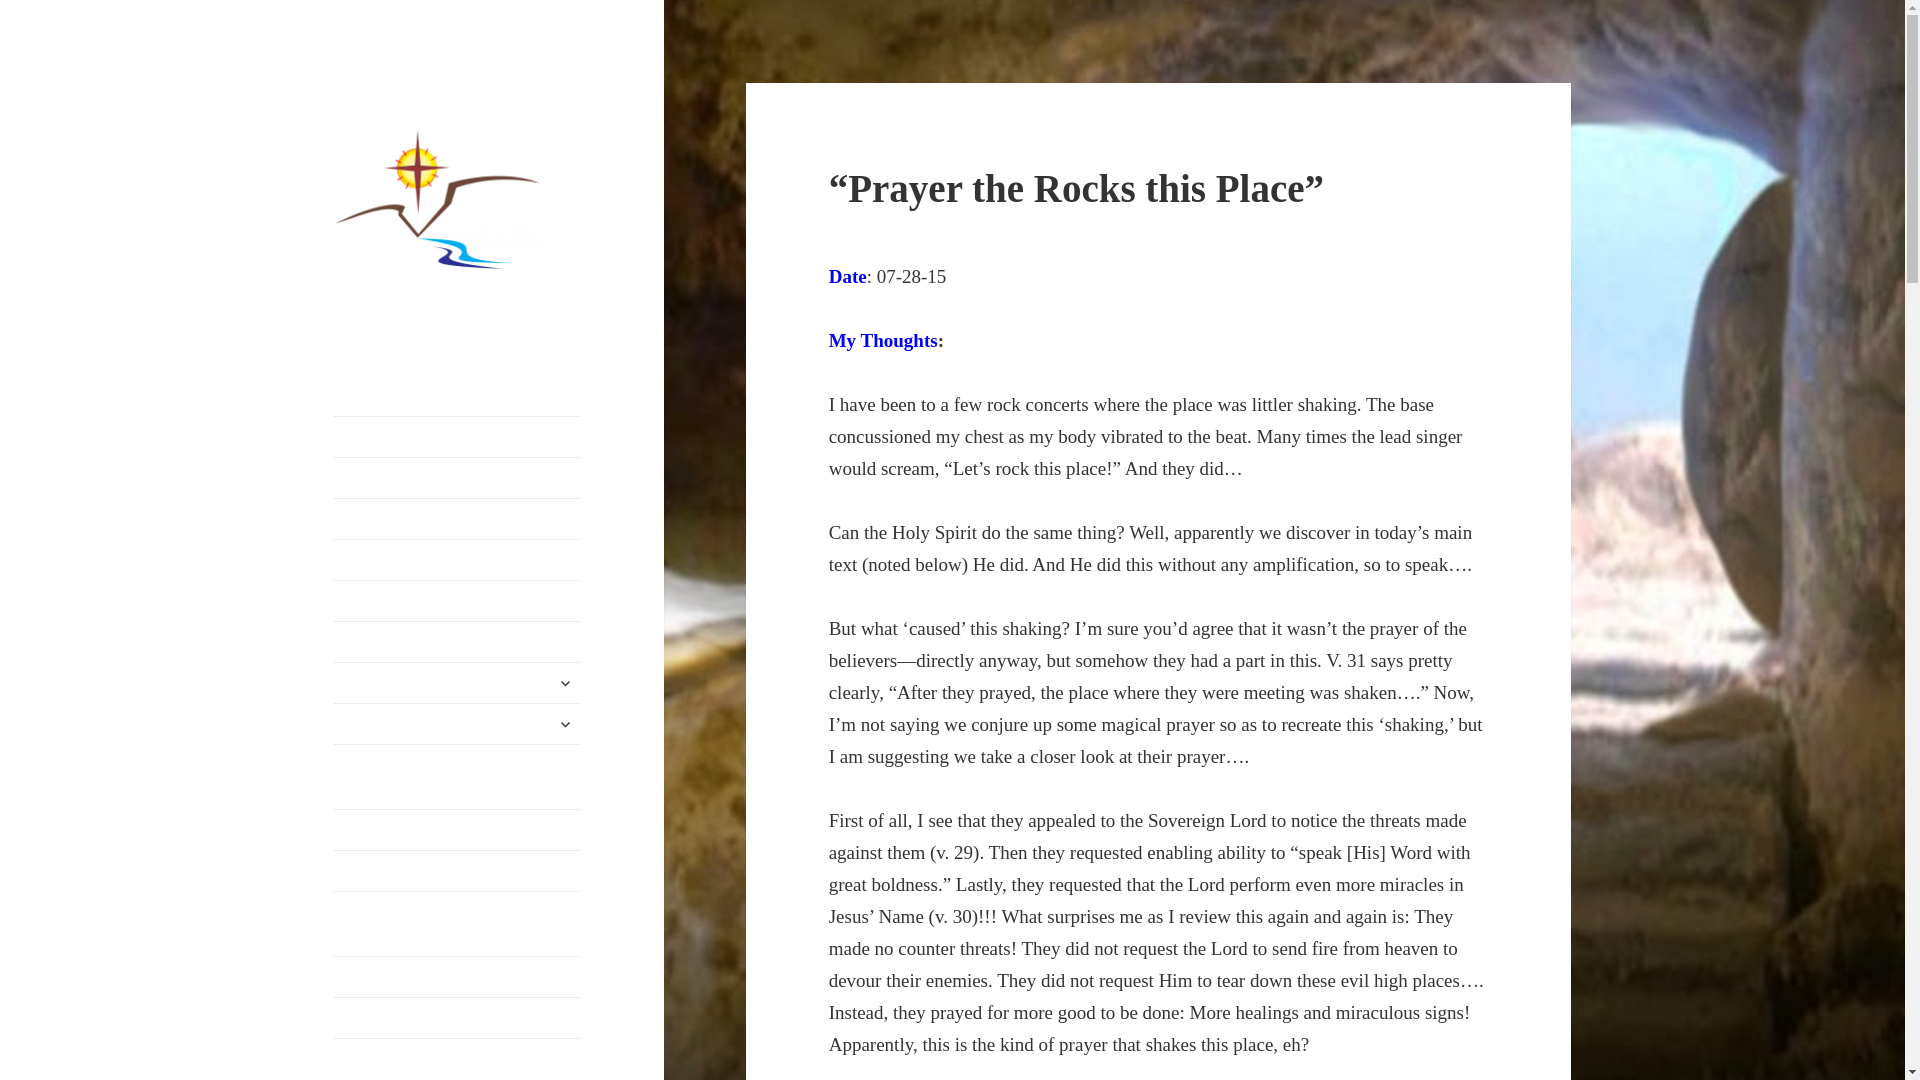 The height and width of the screenshot is (1080, 1920). What do you see at coordinates (458, 1017) in the screenshot?
I see `Highlighted Activities` at bounding box center [458, 1017].